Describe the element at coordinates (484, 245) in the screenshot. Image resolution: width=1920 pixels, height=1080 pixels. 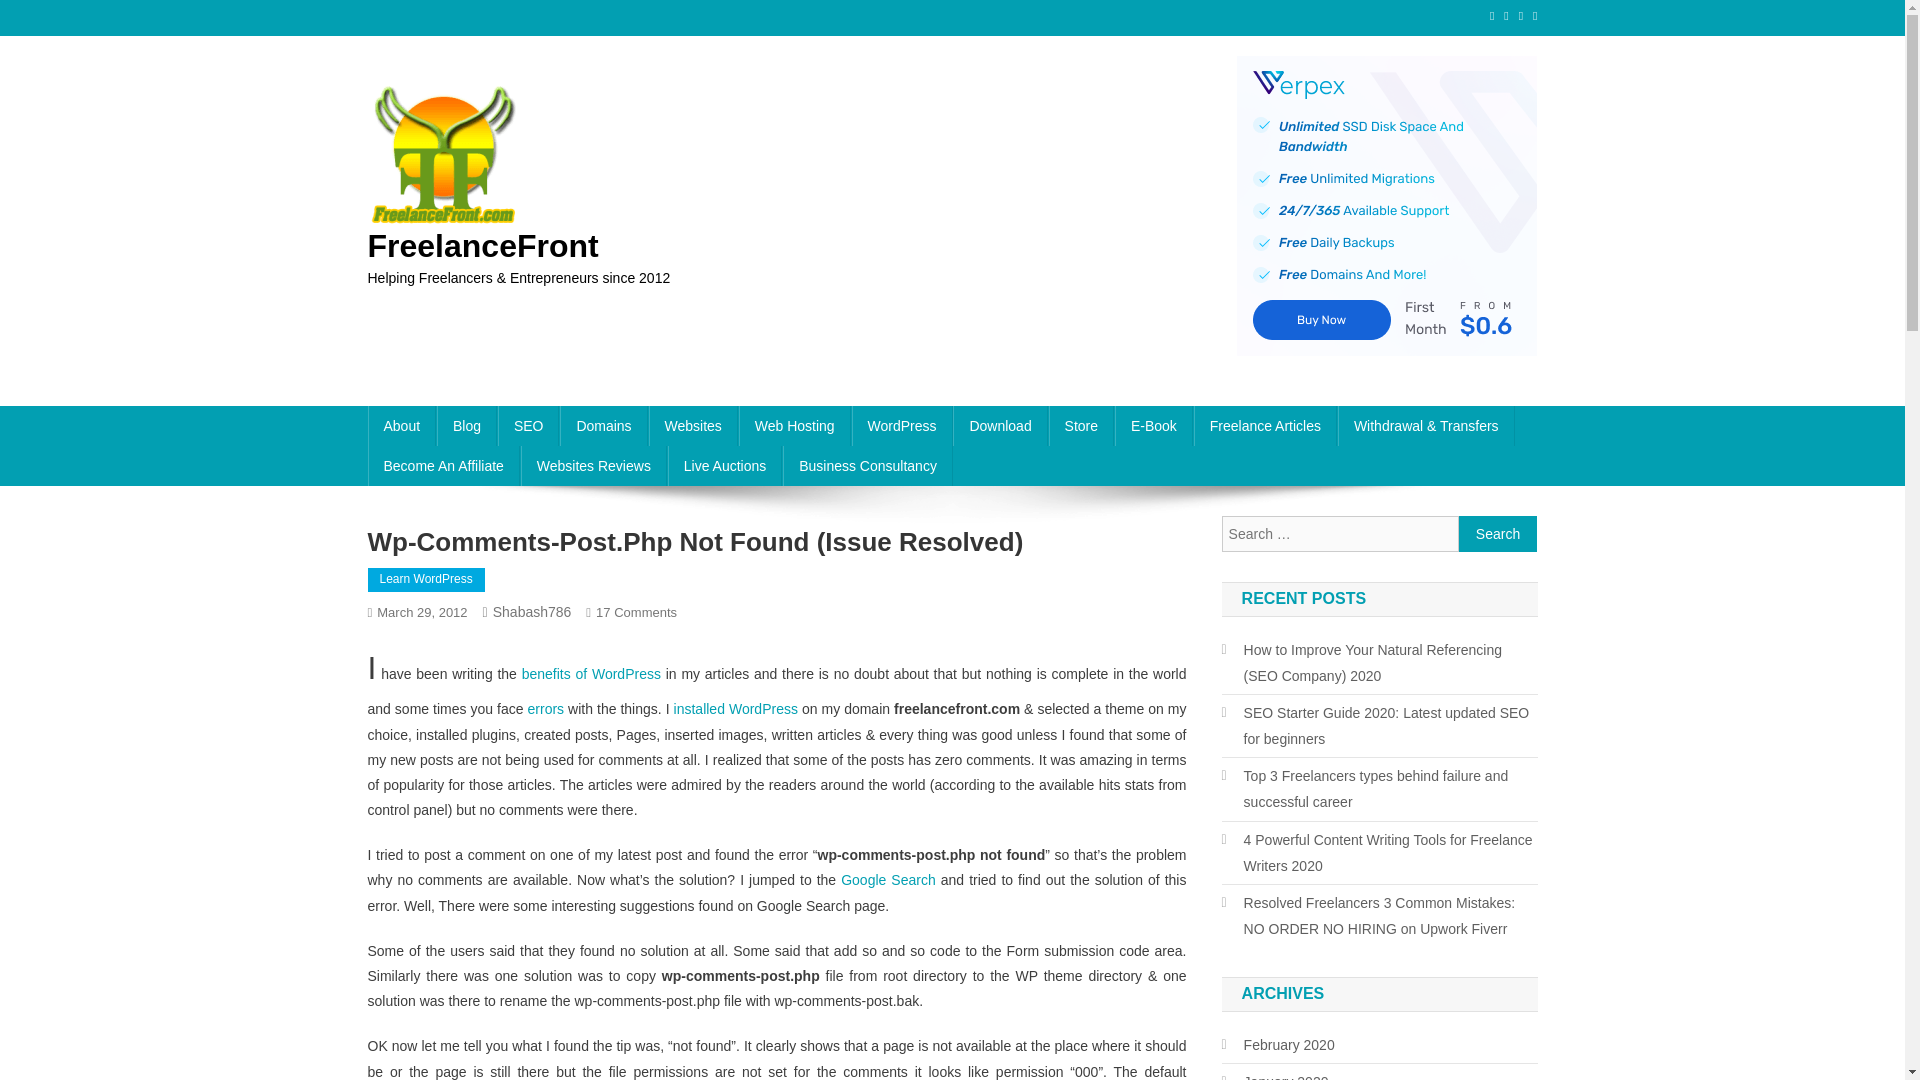
I see `FreelanceFront` at that location.